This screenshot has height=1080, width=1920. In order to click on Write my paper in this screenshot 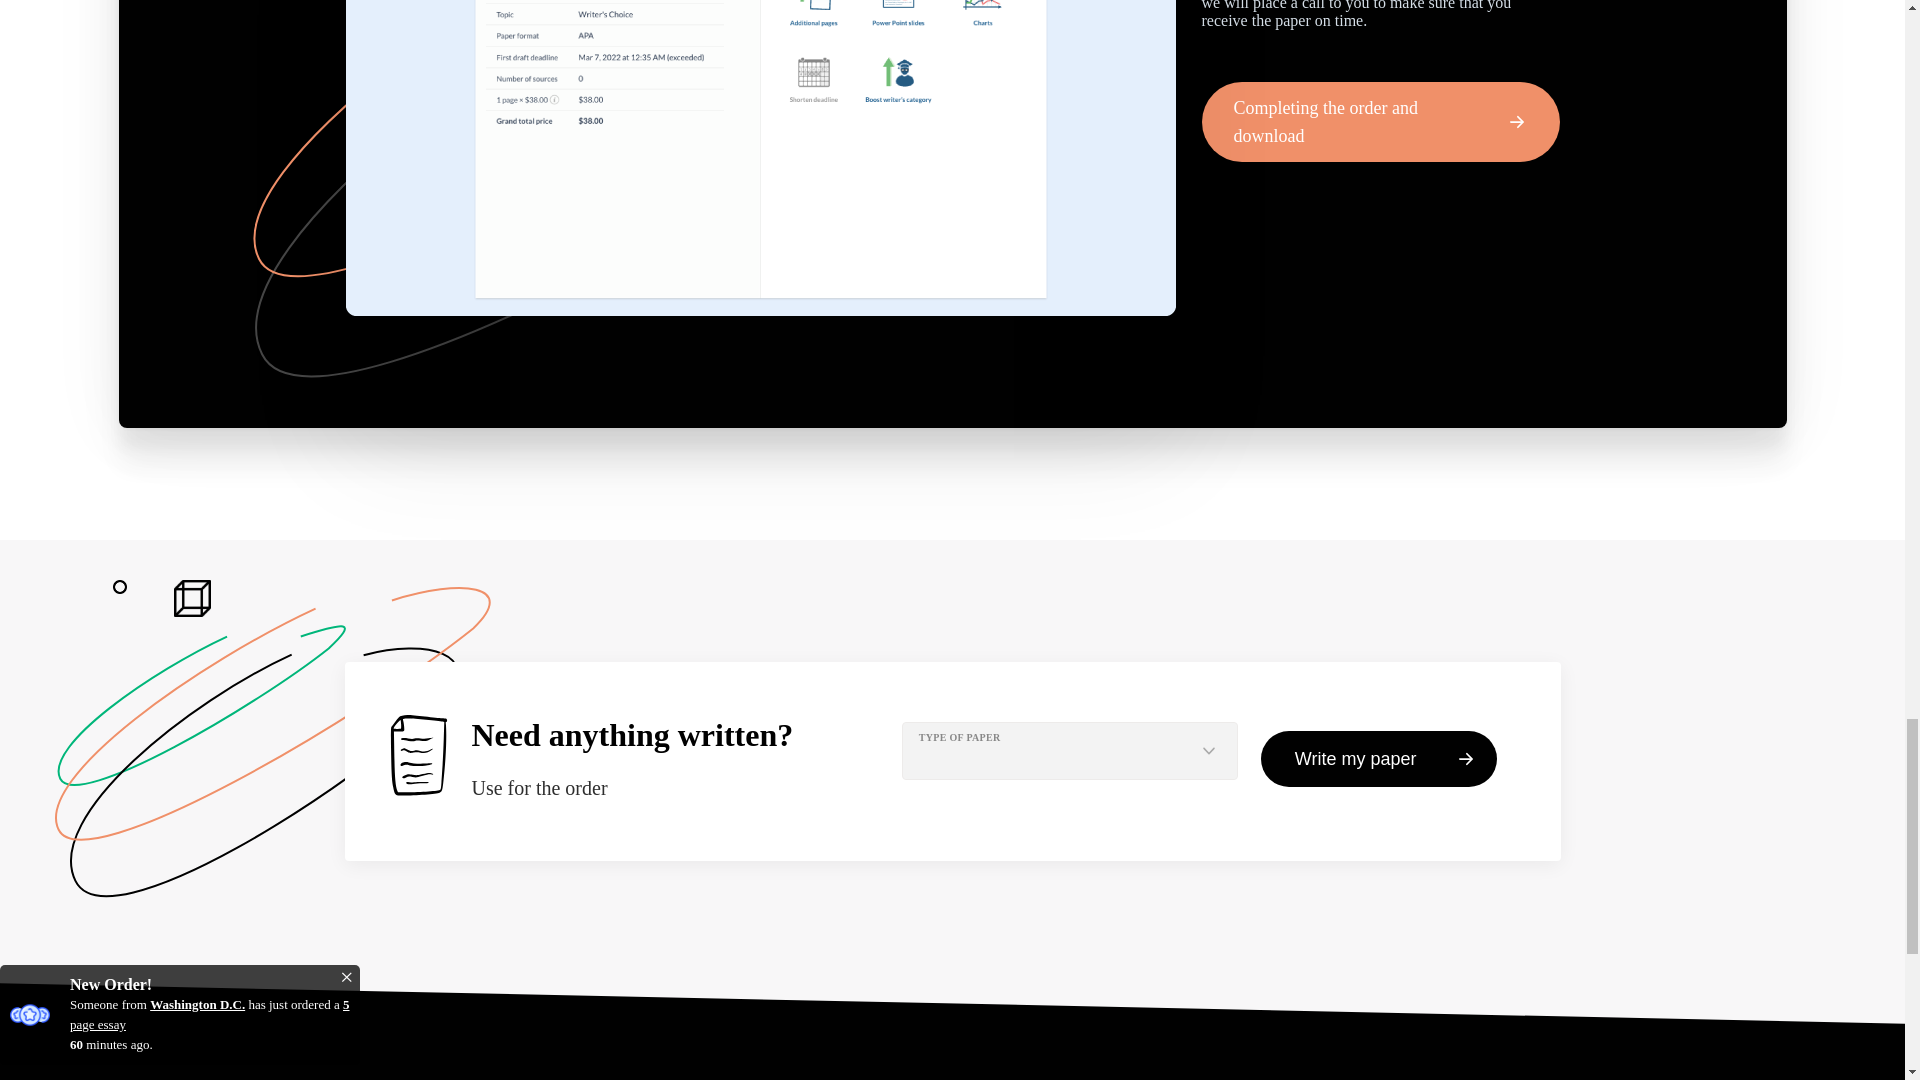, I will do `click(1379, 759)`.